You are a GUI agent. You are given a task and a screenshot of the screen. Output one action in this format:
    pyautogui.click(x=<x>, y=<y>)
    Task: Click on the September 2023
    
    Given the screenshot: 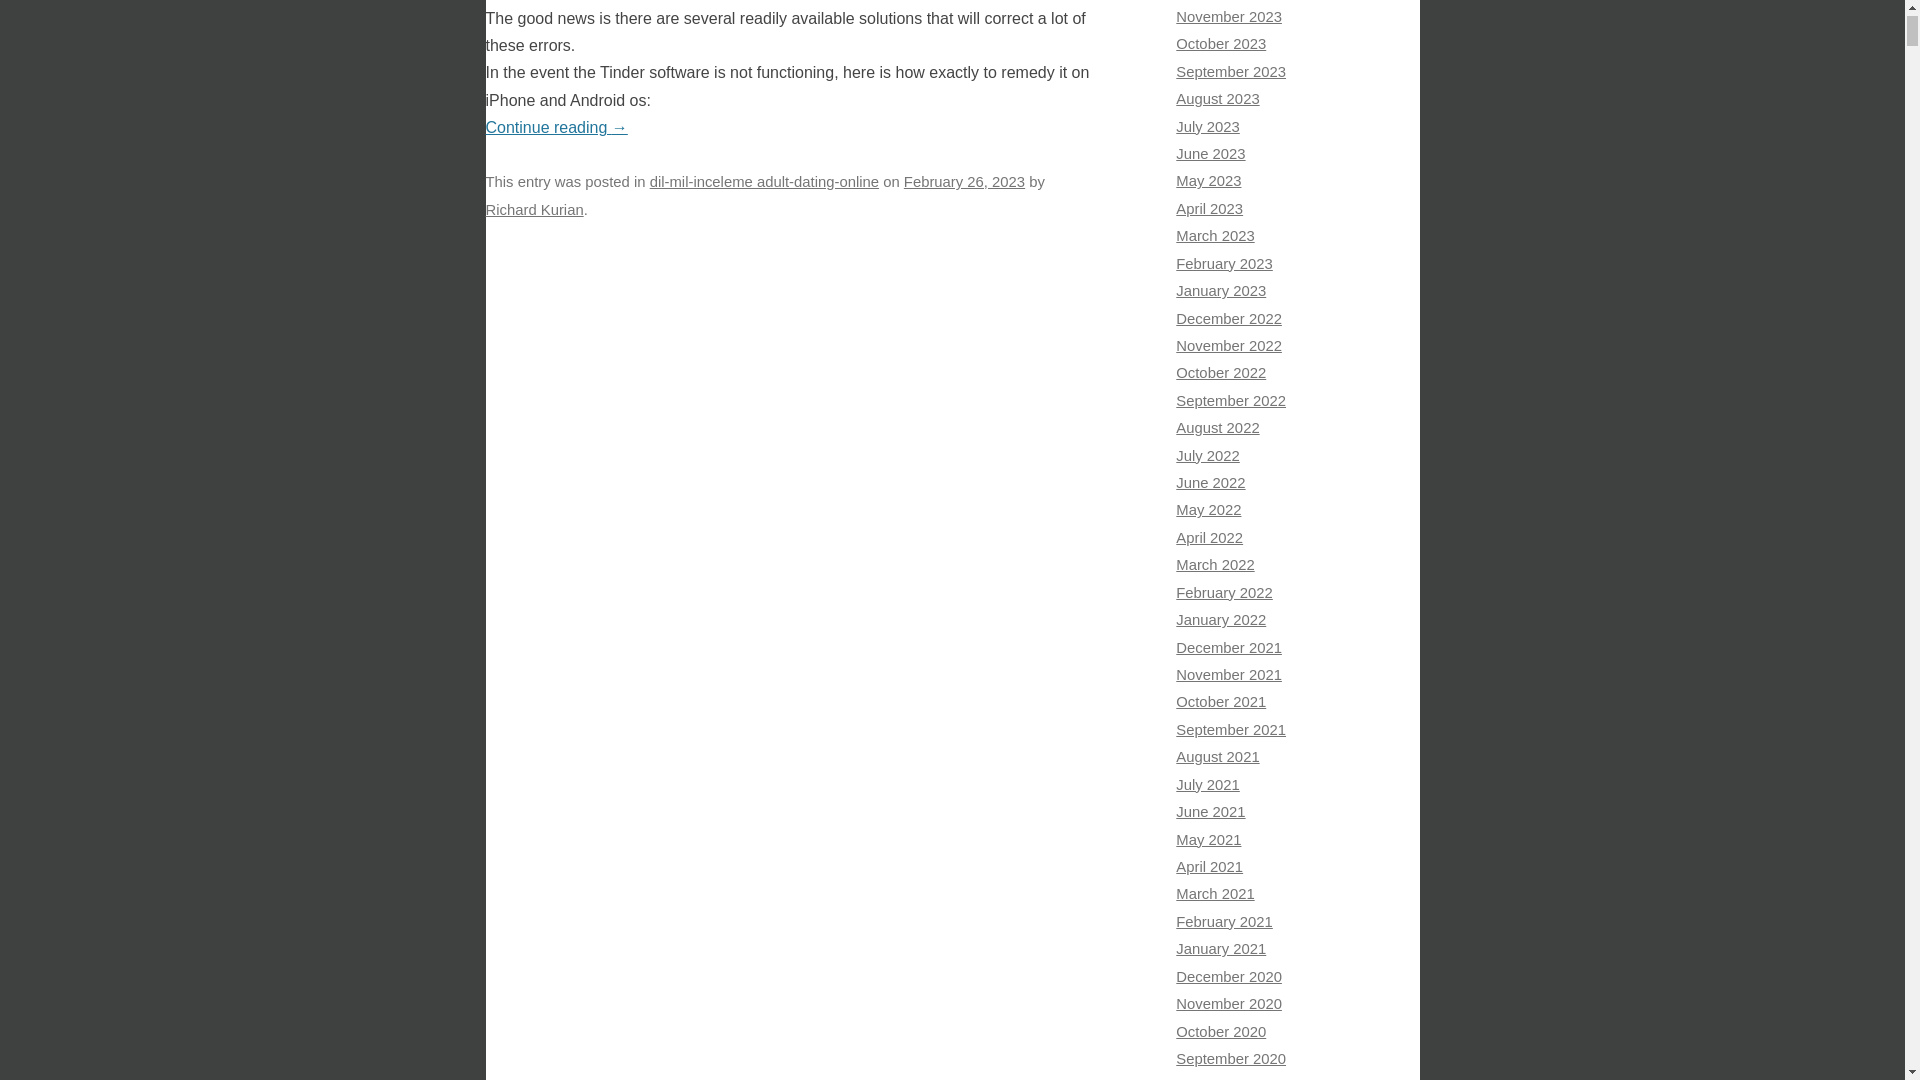 What is the action you would take?
    pyautogui.click(x=1230, y=71)
    